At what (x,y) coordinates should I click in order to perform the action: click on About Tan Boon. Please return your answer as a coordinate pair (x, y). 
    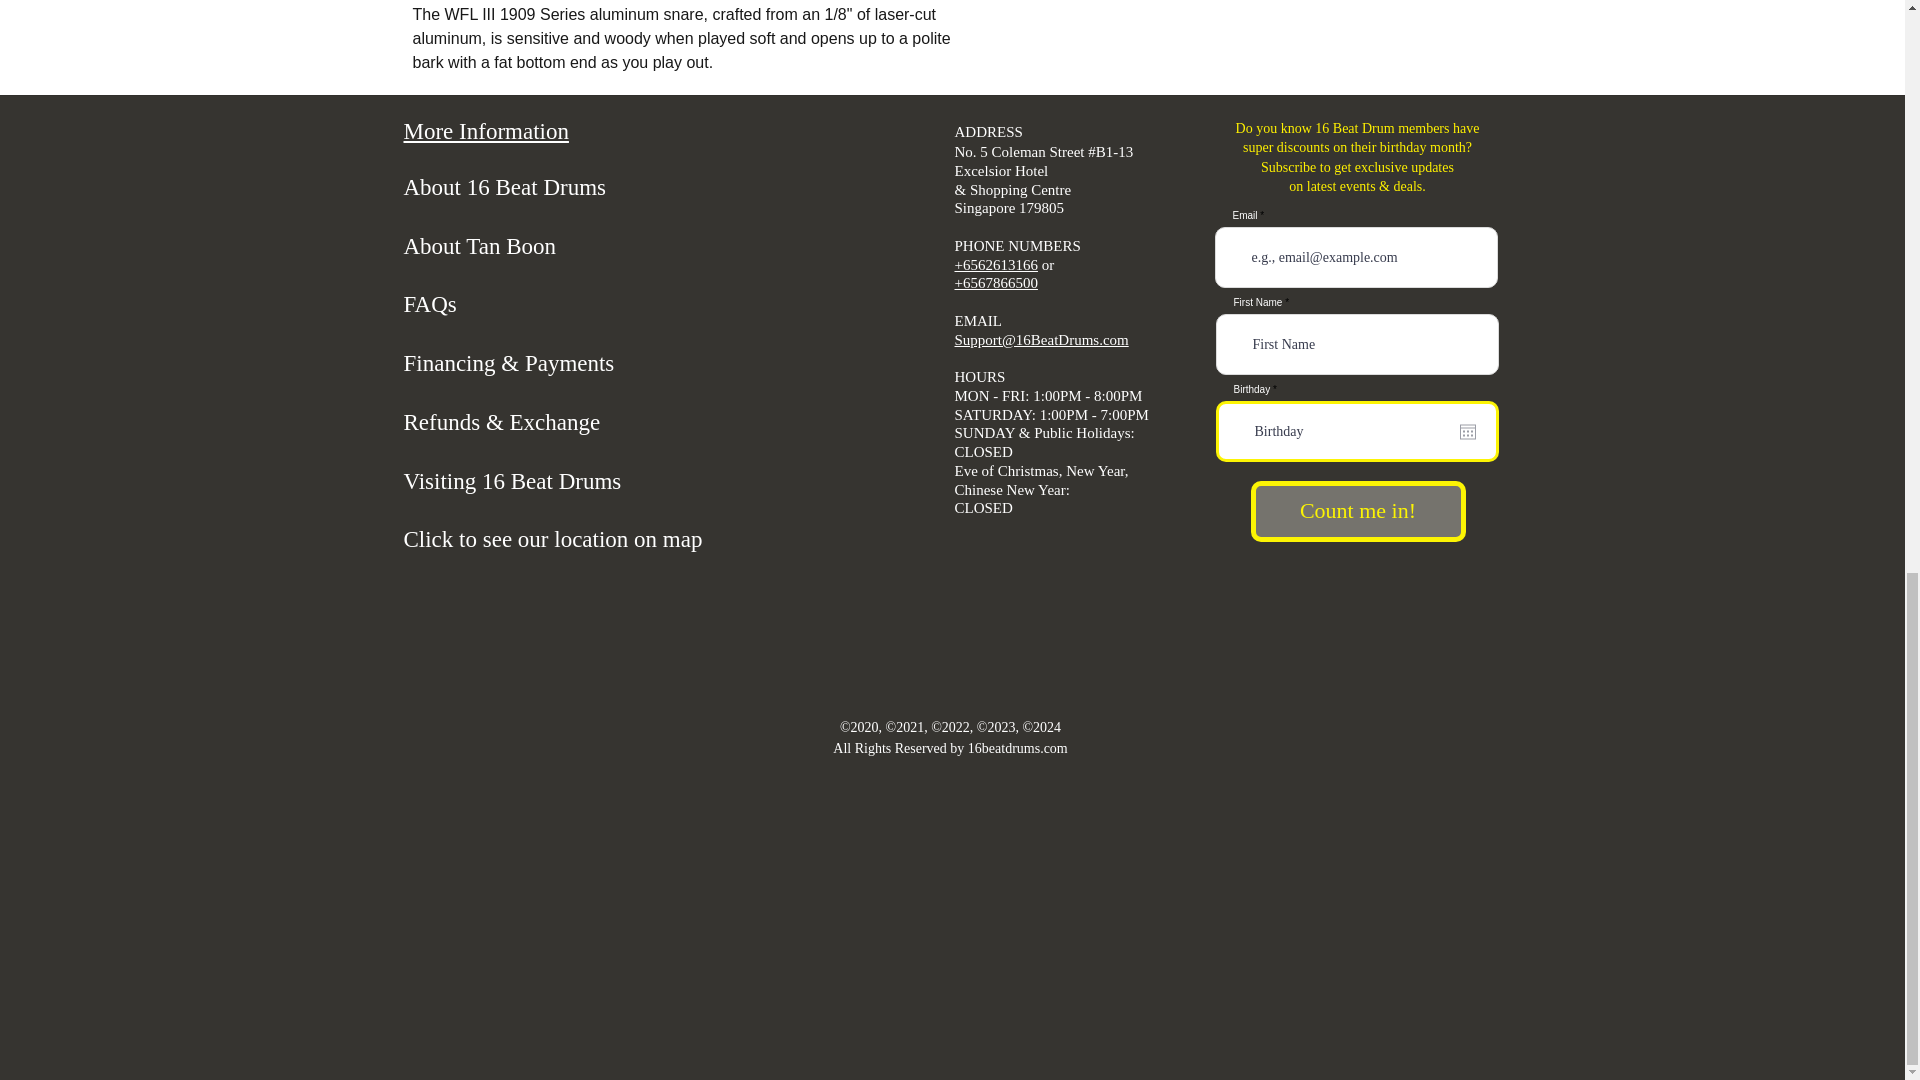
    Looking at the image, I should click on (480, 246).